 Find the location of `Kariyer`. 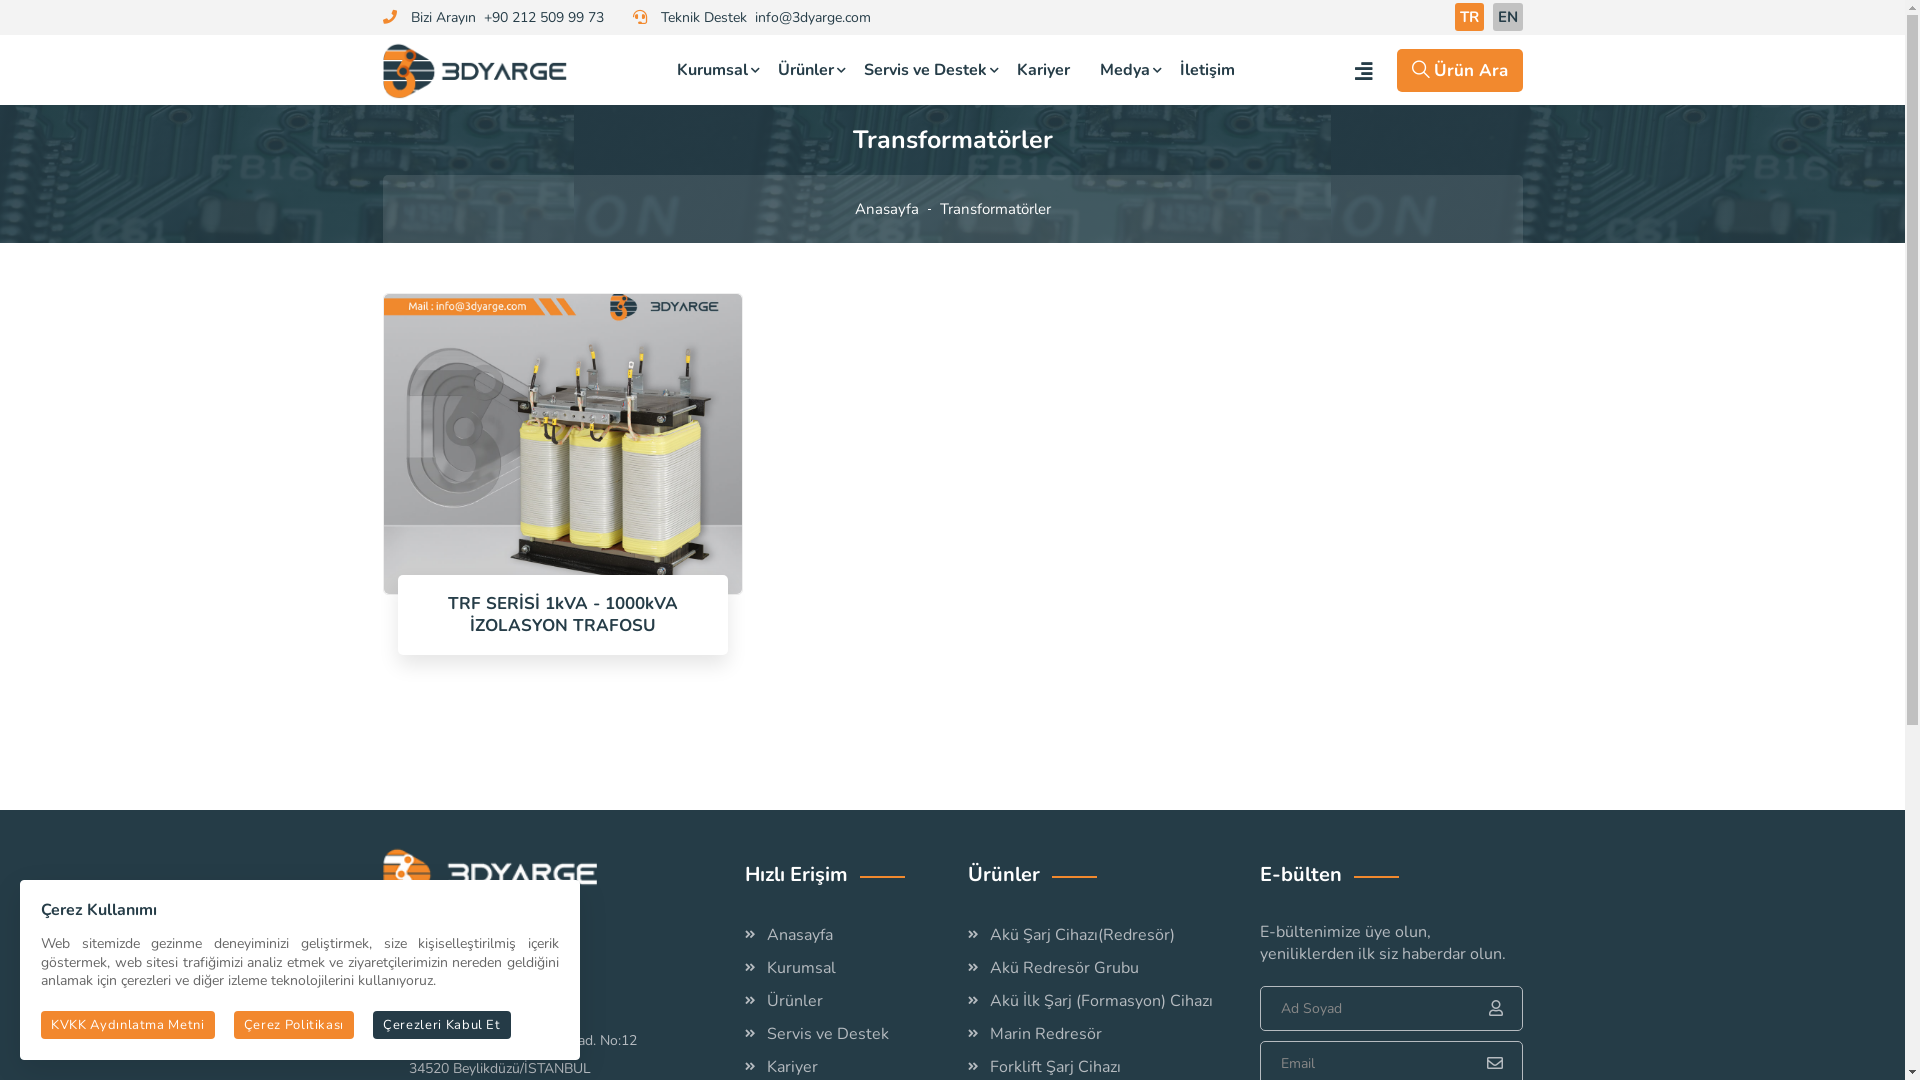

Kariyer is located at coordinates (1044, 70).